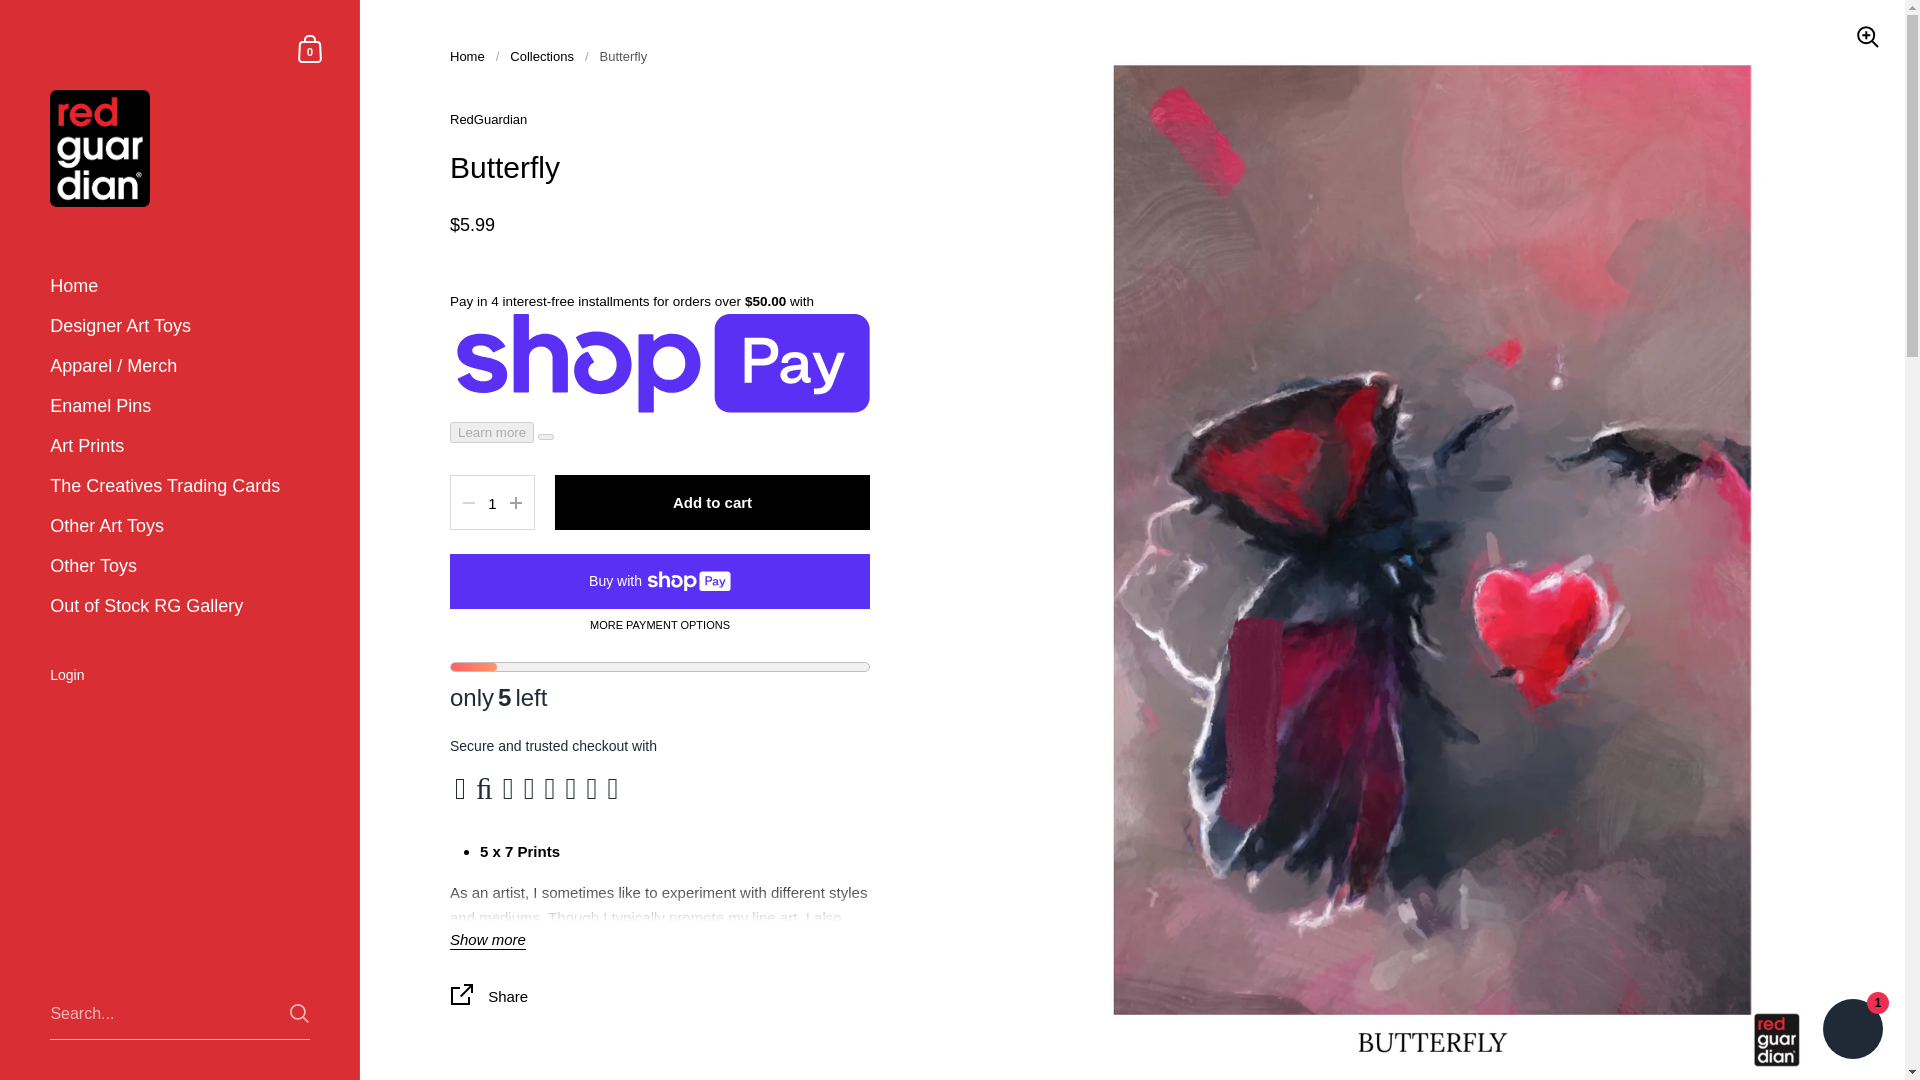  I want to click on Home, so click(180, 286).